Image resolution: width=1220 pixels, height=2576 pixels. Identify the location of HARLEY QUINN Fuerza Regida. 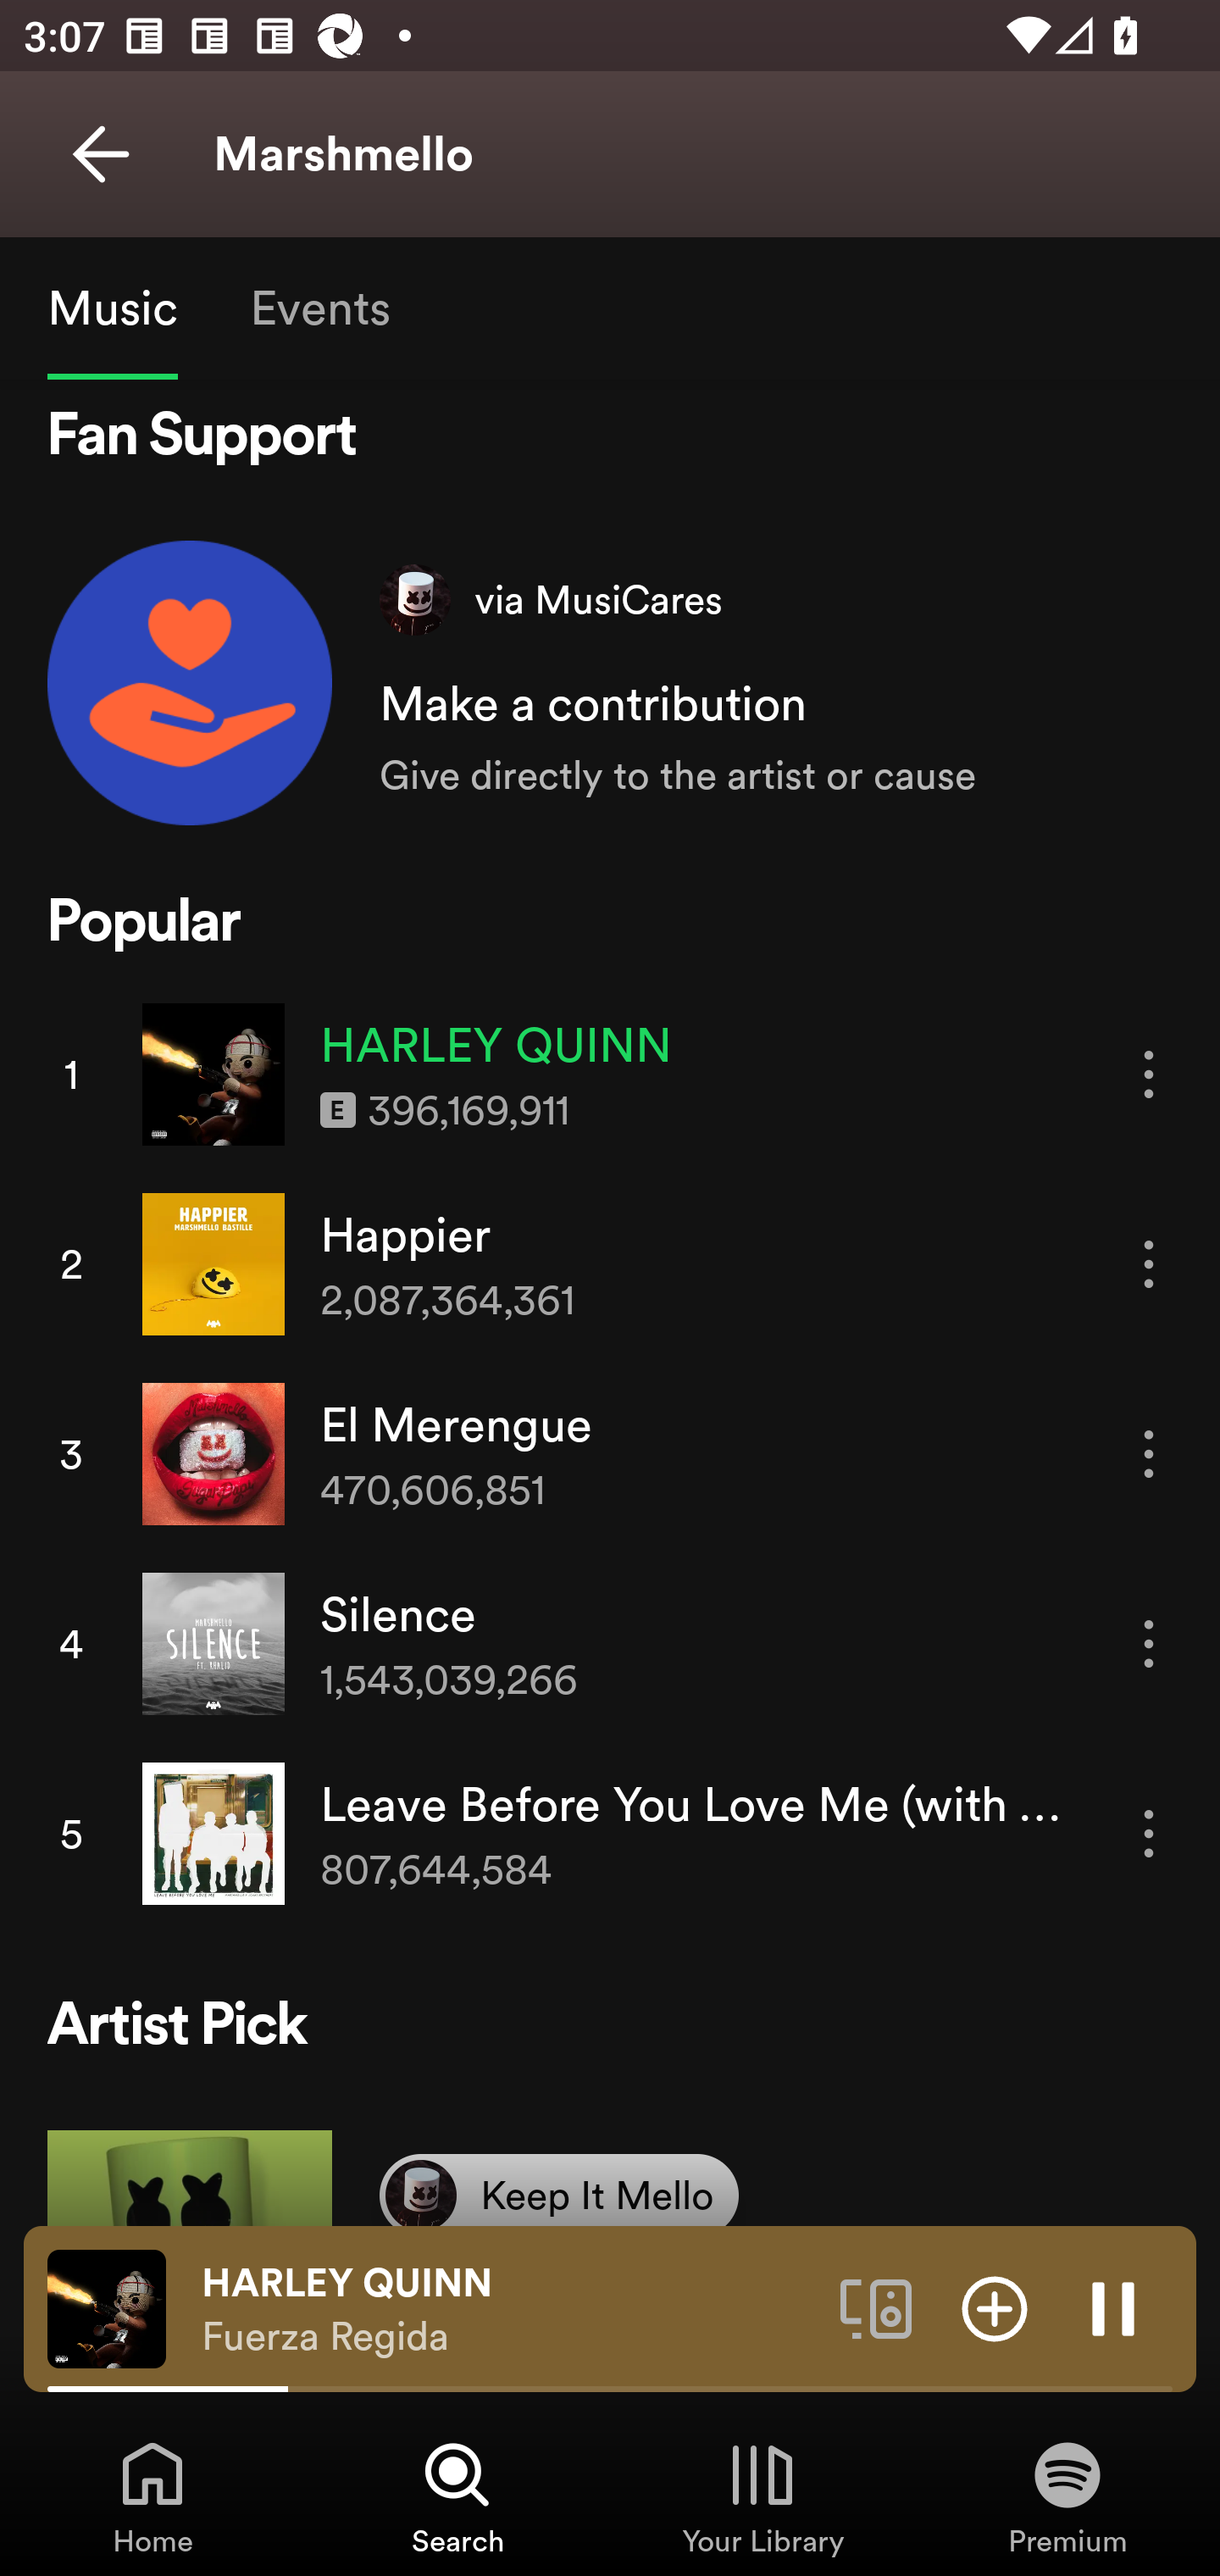
(508, 2309).